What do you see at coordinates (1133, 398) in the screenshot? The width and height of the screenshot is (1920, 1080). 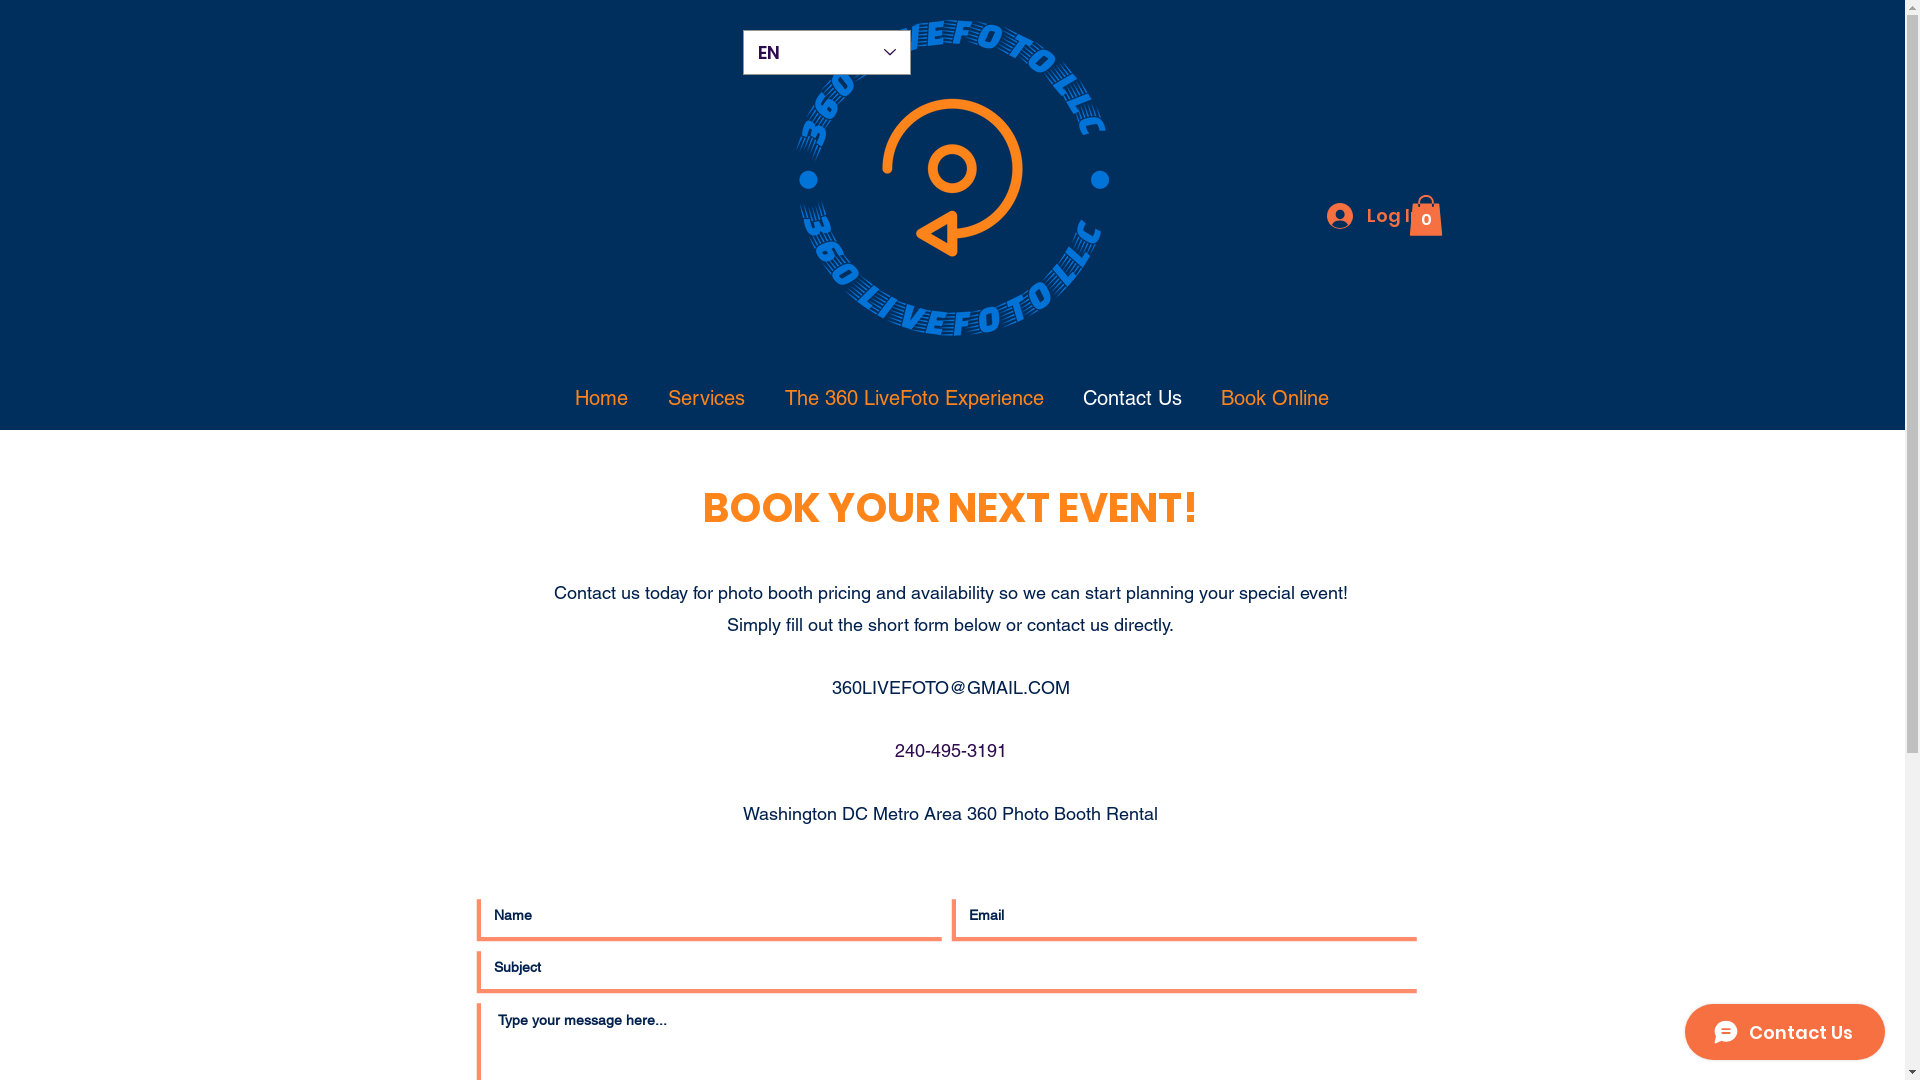 I see `Contact Us` at bounding box center [1133, 398].